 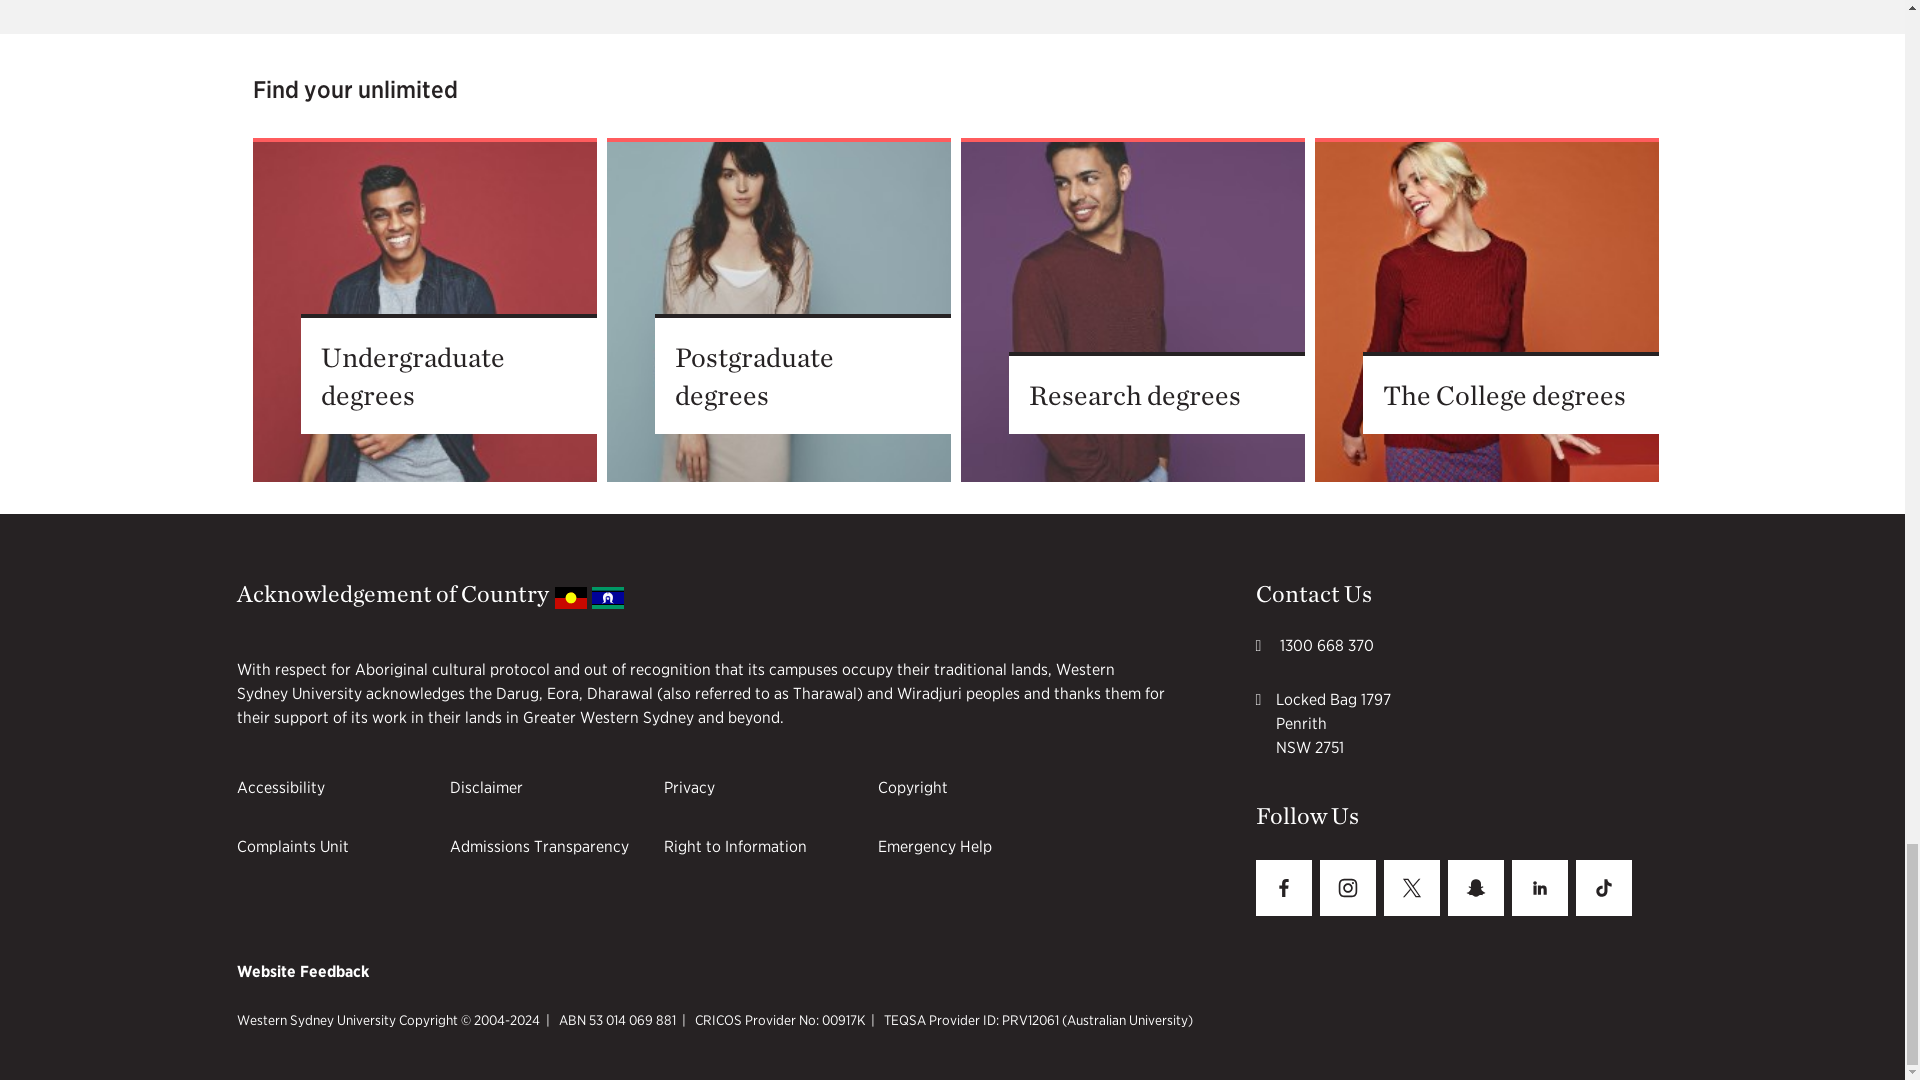 I want to click on Research degrees, so click(x=1132, y=310).